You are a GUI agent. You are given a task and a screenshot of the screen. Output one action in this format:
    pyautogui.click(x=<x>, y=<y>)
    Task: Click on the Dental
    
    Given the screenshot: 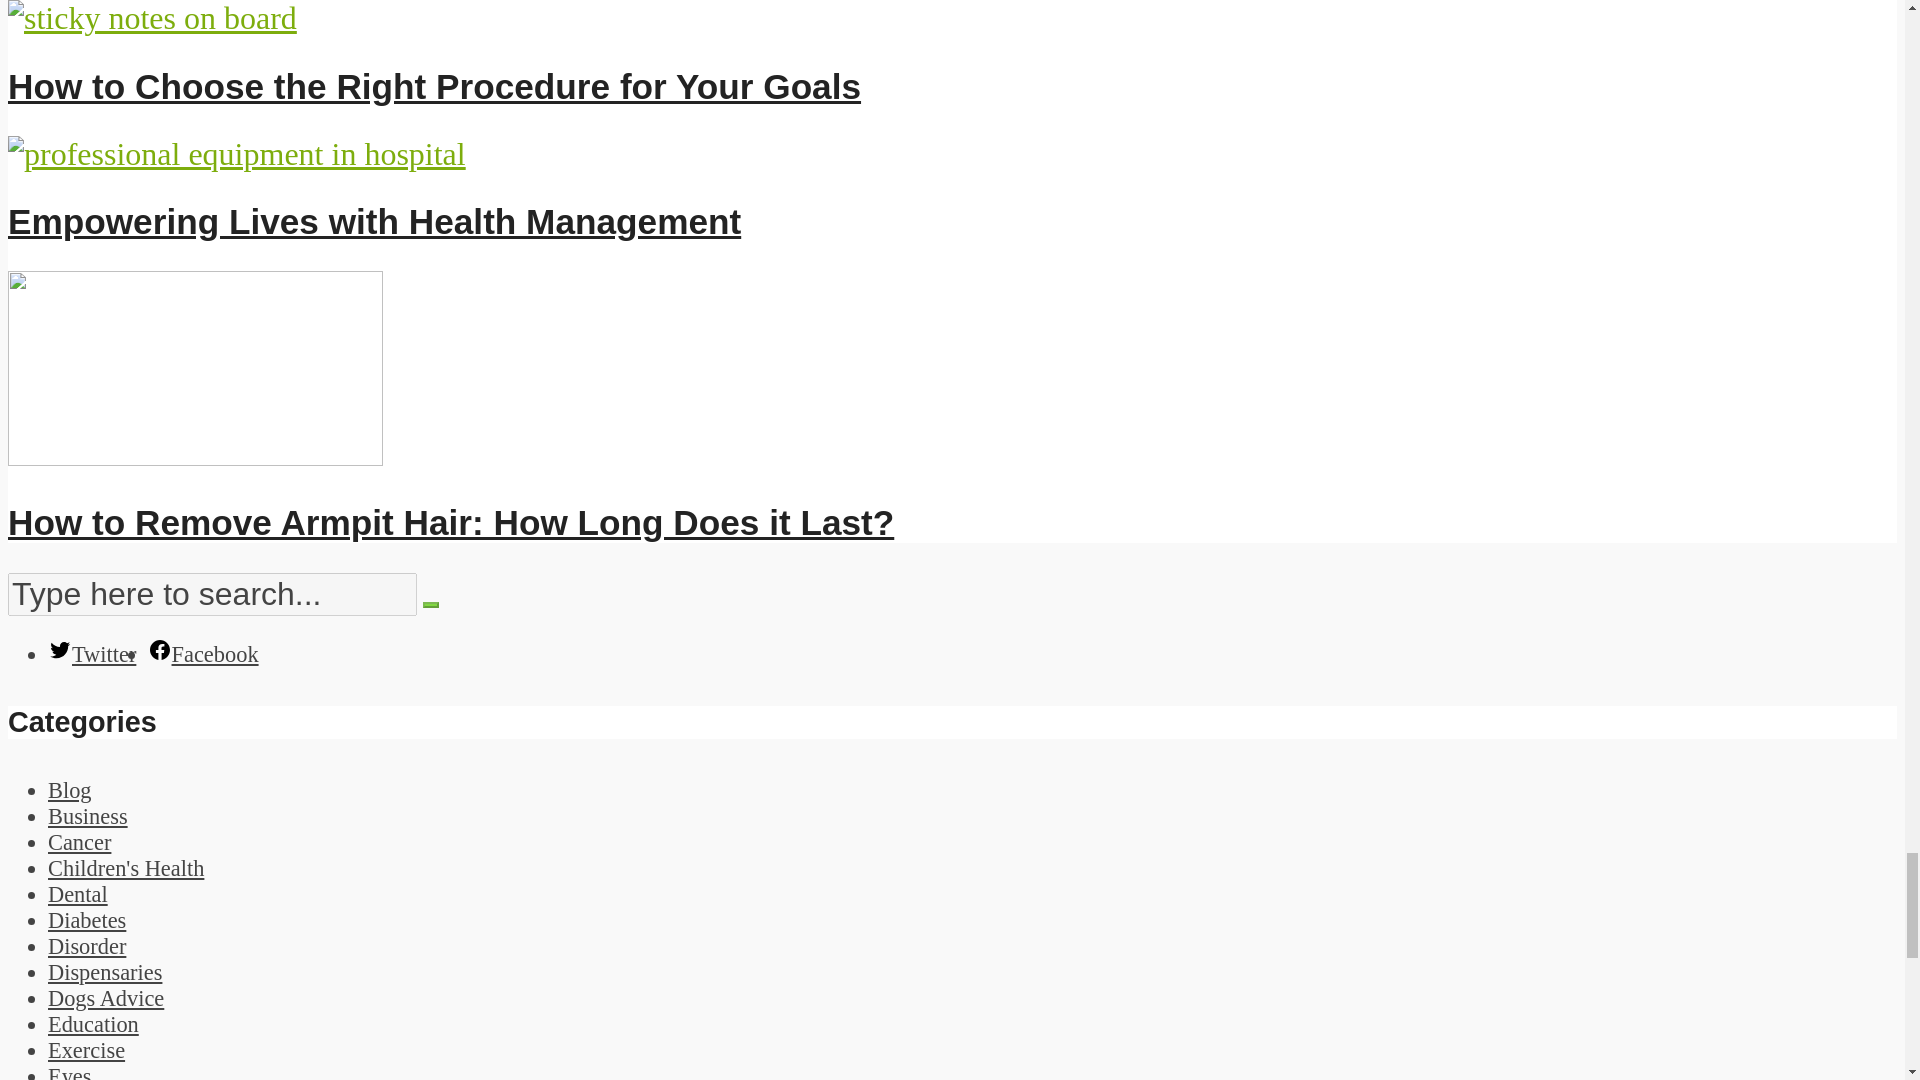 What is the action you would take?
    pyautogui.click(x=78, y=894)
    